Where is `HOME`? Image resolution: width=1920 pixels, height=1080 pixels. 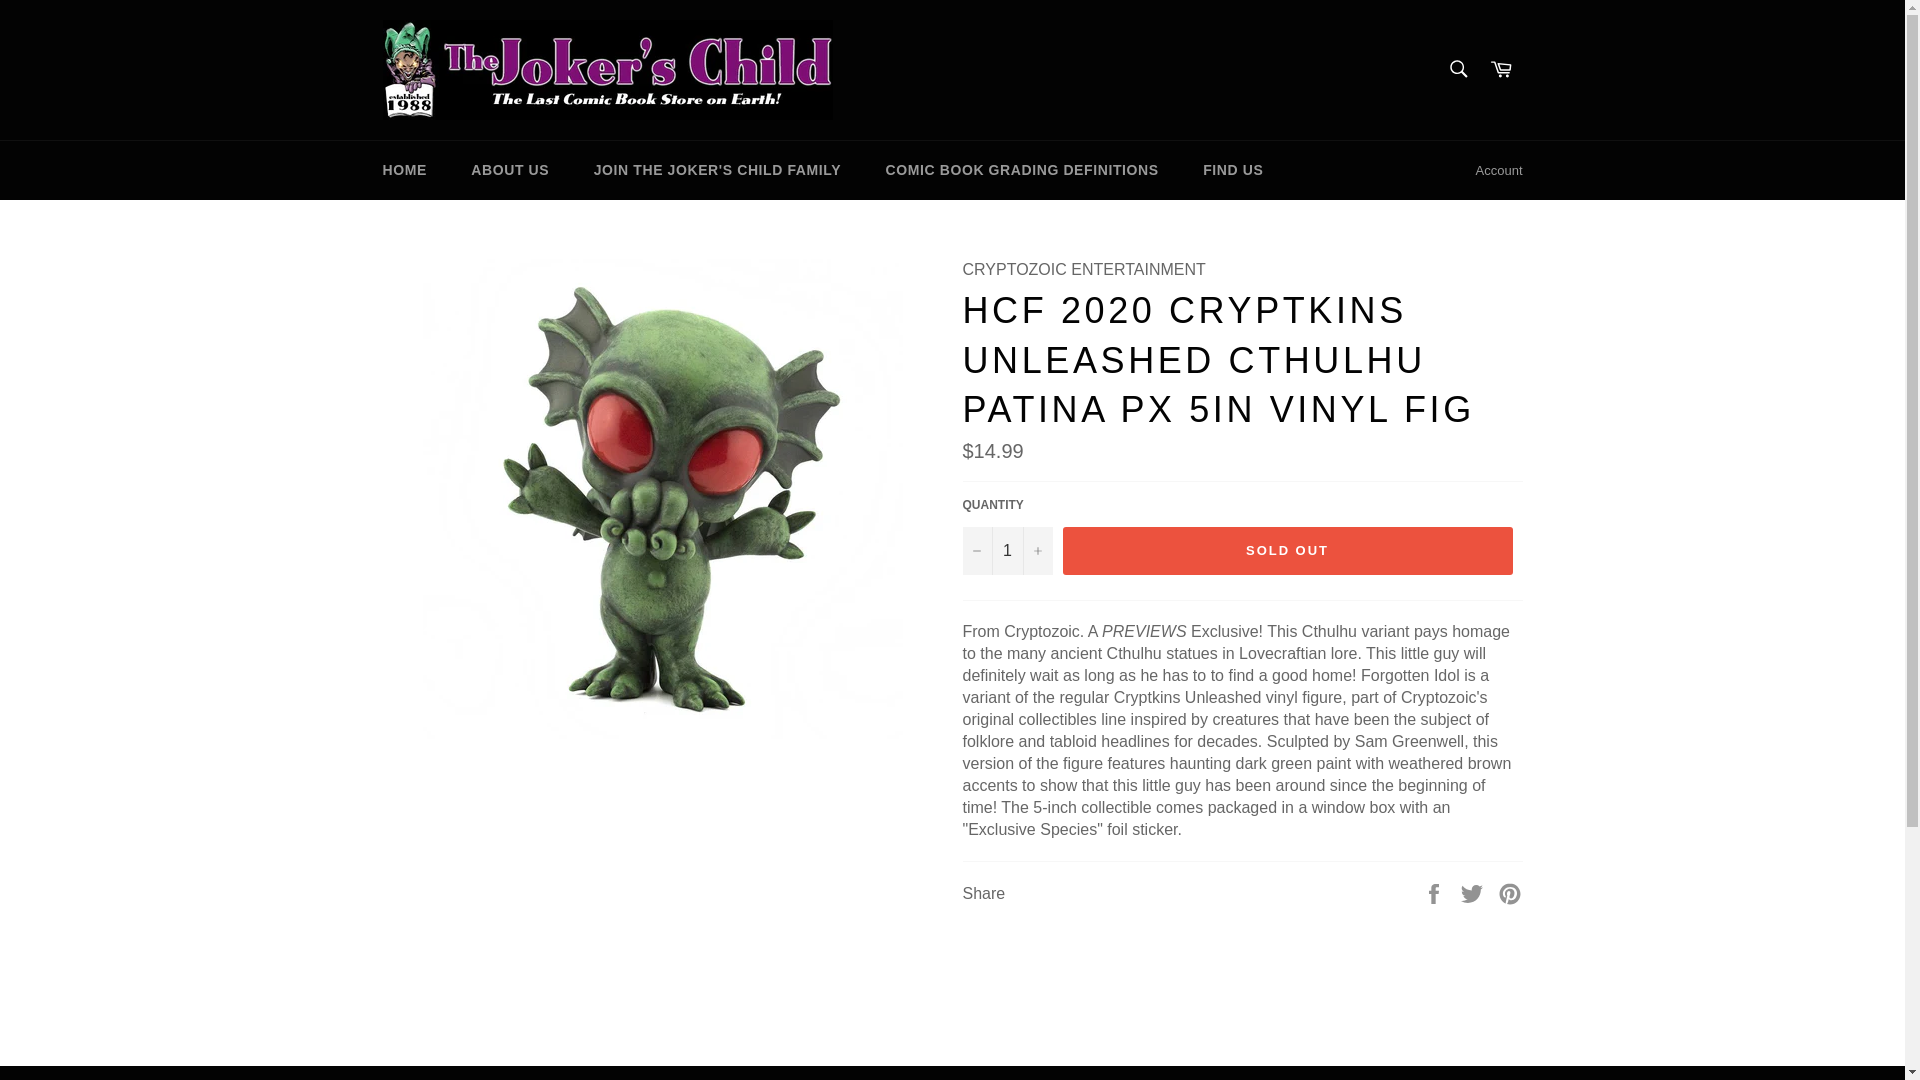
HOME is located at coordinates (404, 170).